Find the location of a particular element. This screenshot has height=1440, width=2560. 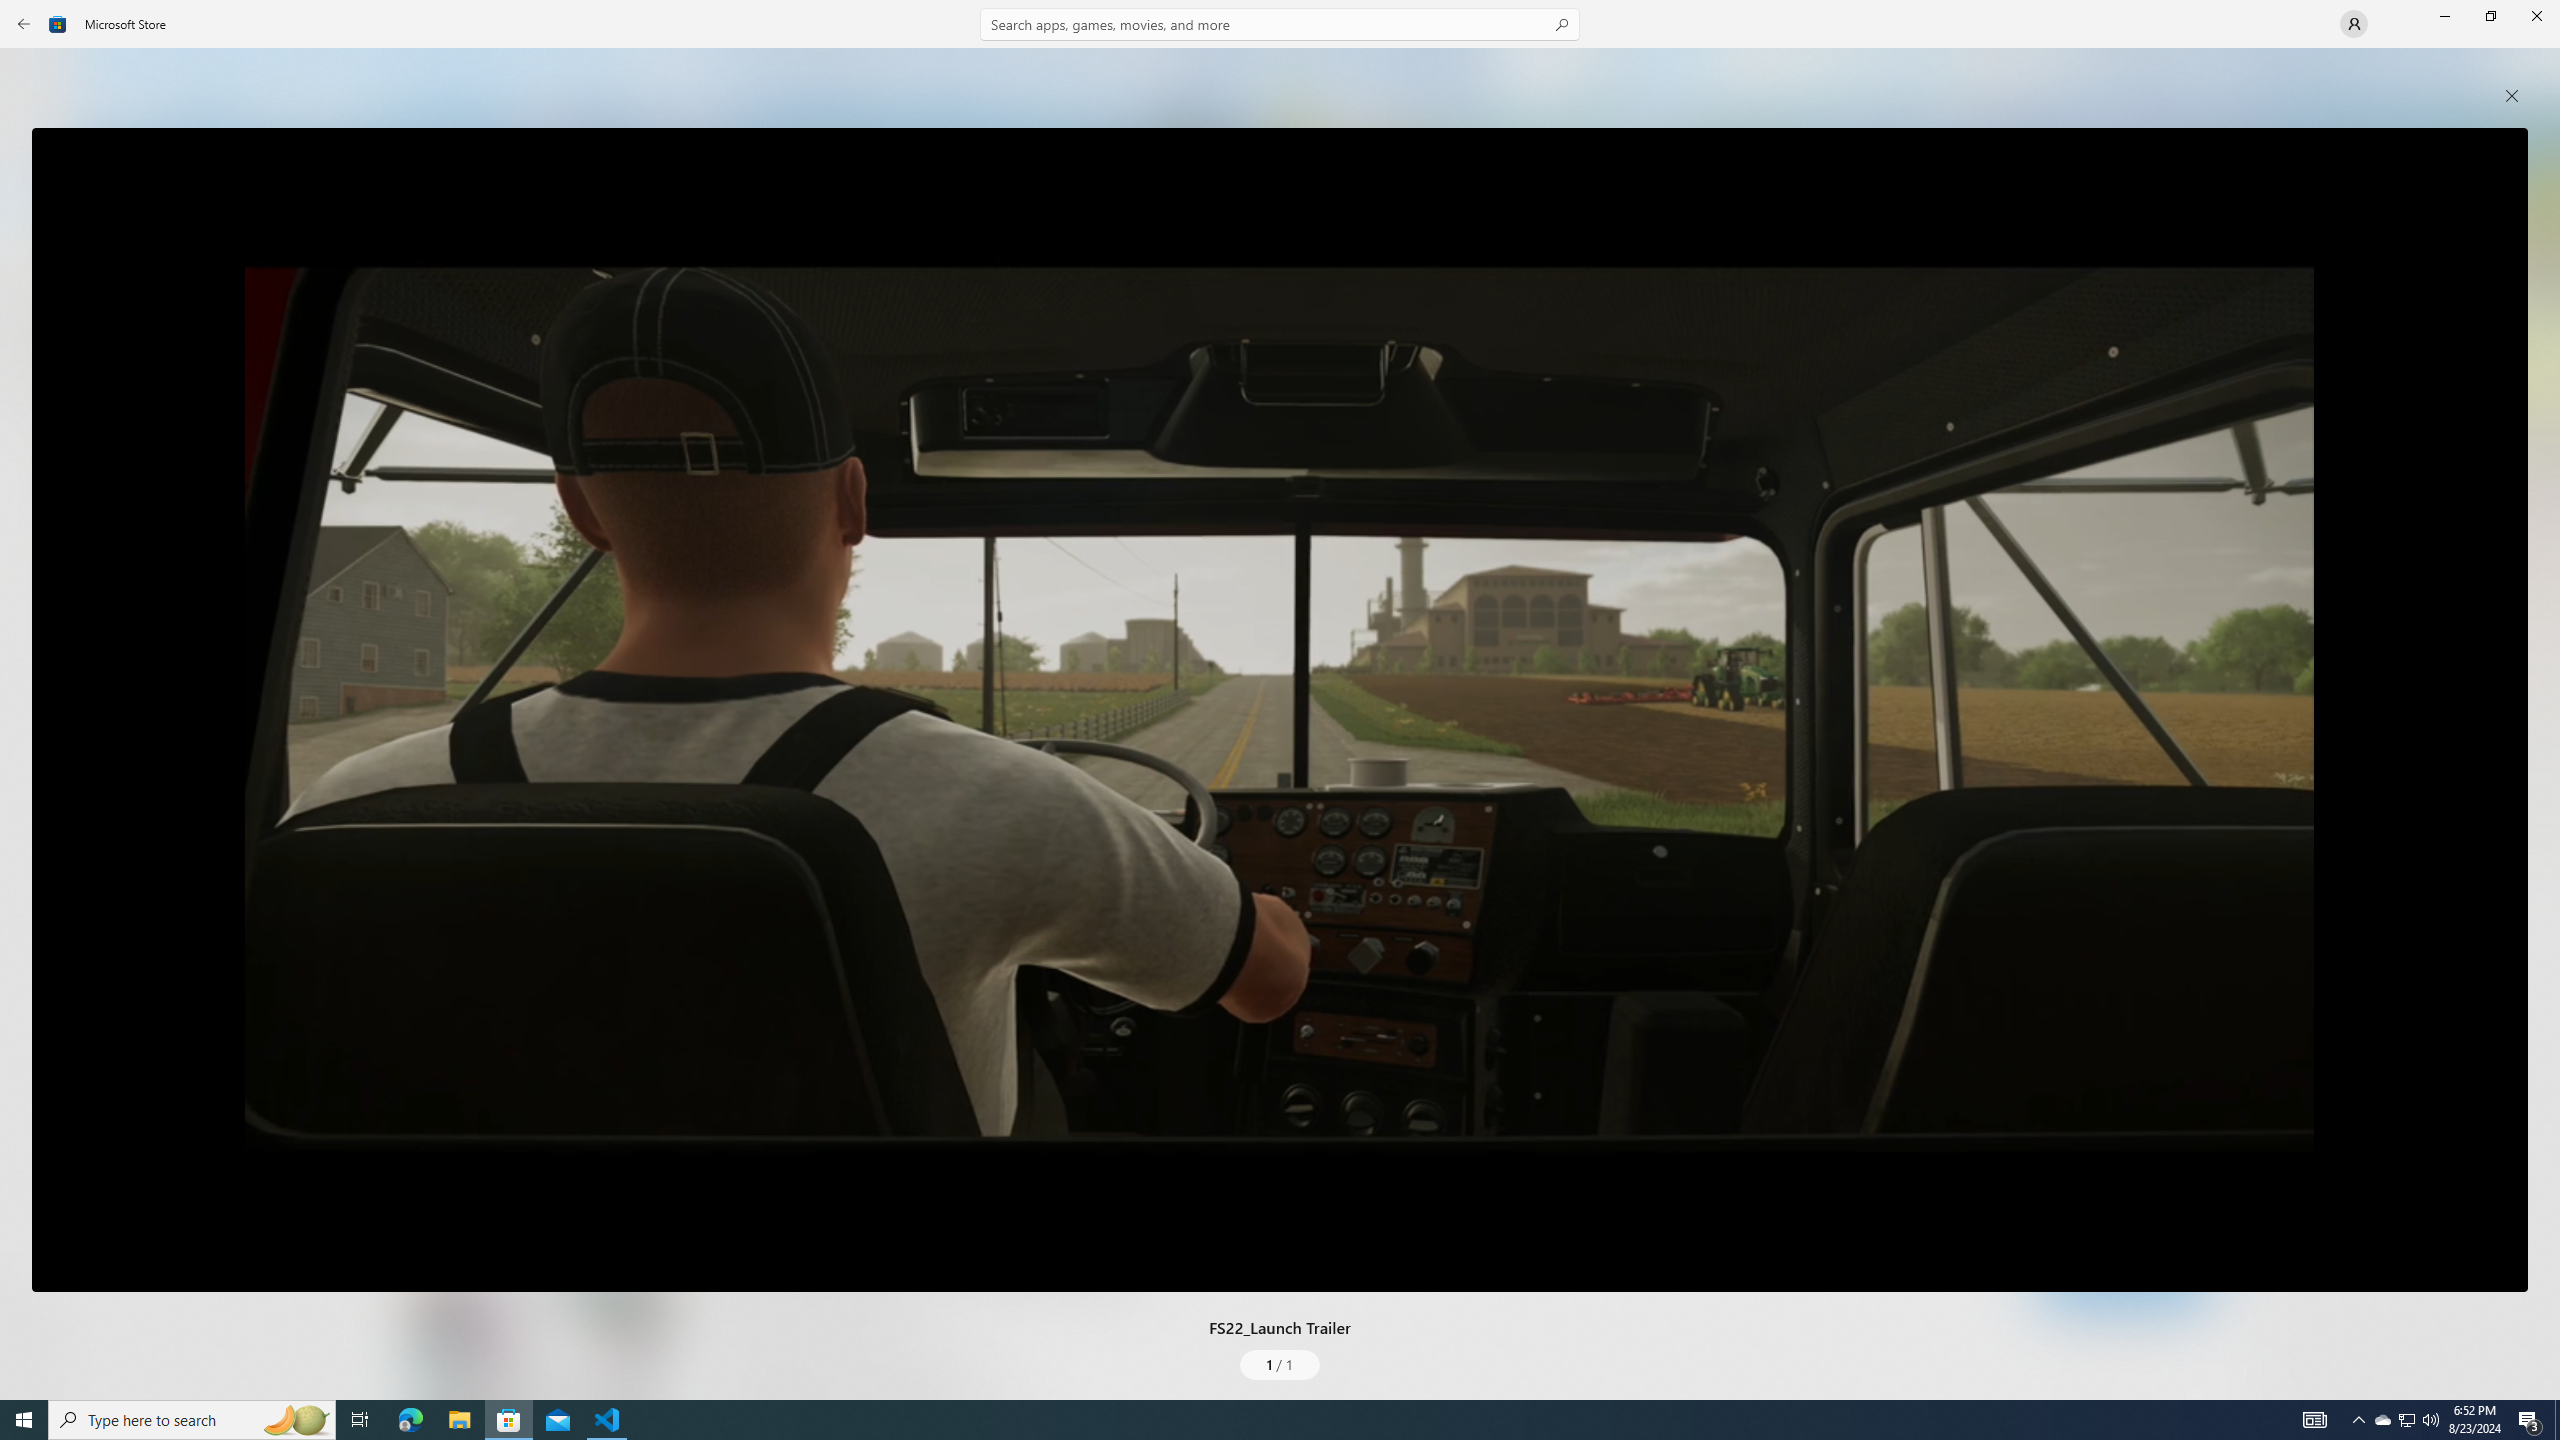

Arcade is located at coordinates (36, 265).